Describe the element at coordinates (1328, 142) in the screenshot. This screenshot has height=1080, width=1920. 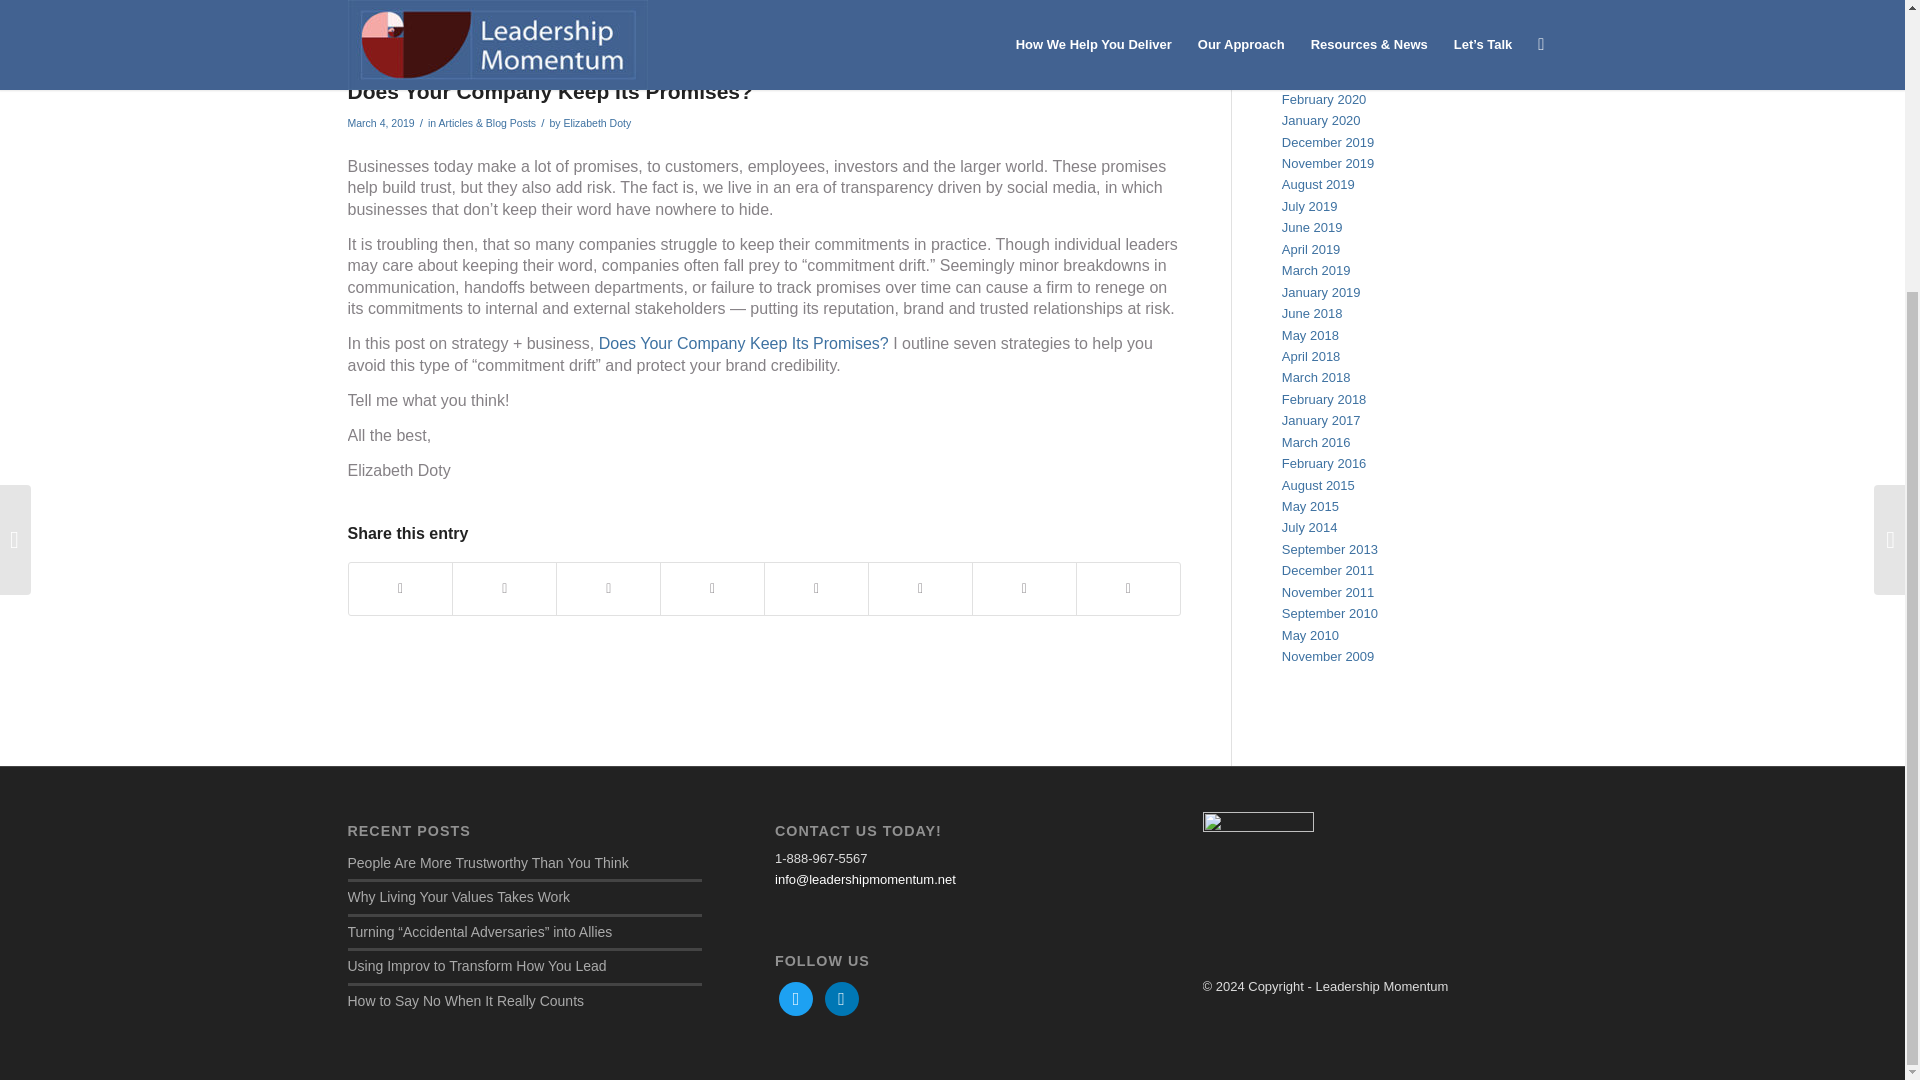
I see `December 2019` at that location.